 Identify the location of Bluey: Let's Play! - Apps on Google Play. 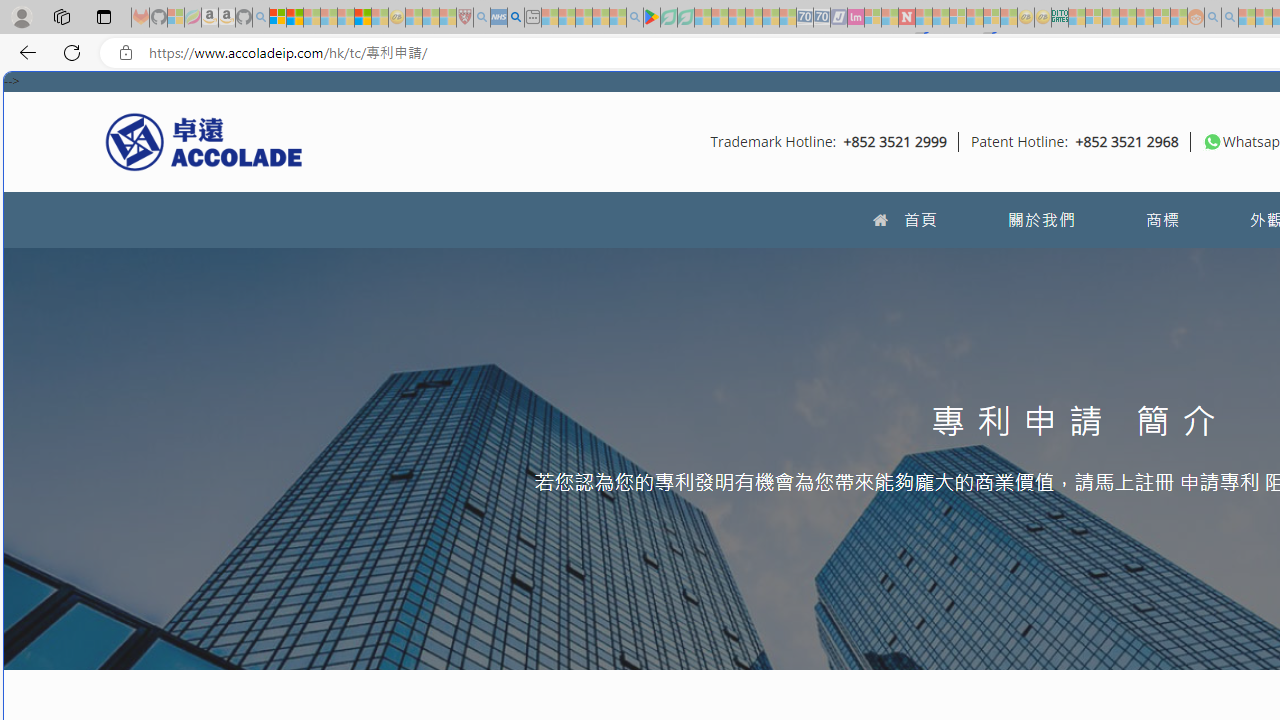
(652, 18).